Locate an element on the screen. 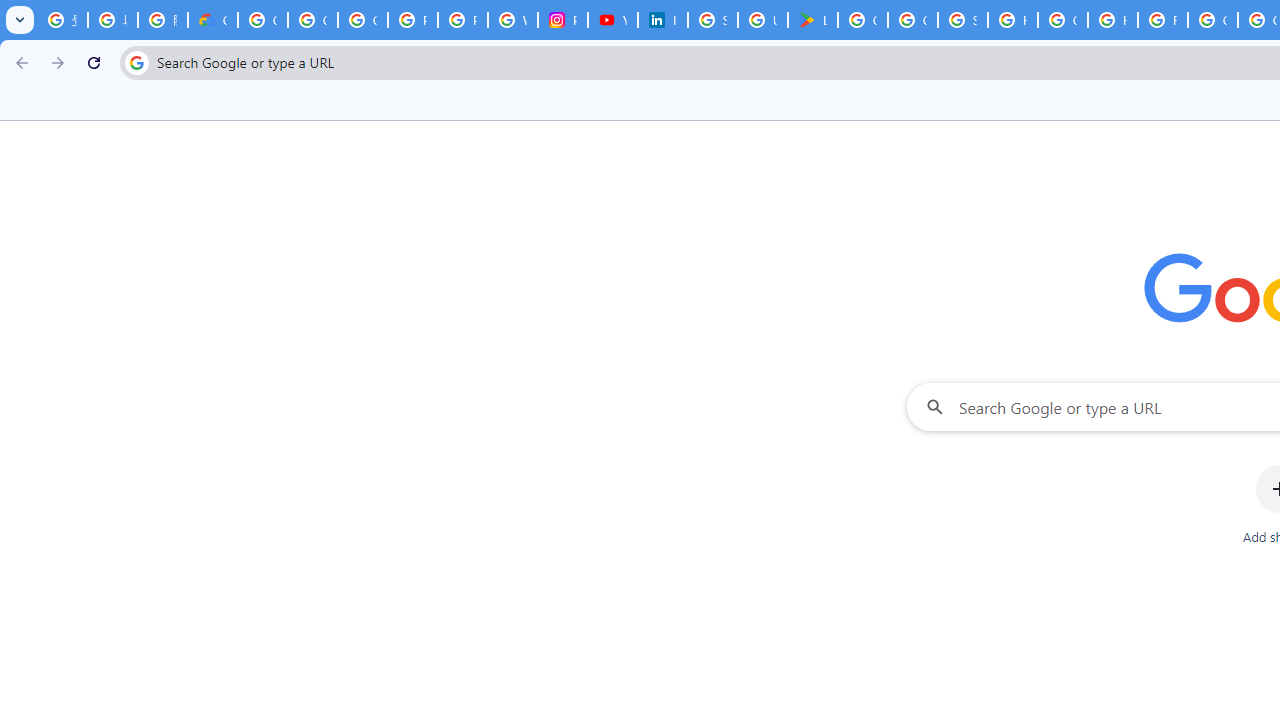 This screenshot has width=1280, height=720. Last Shelter: Survival - Apps on Google Play is located at coordinates (813, 20).